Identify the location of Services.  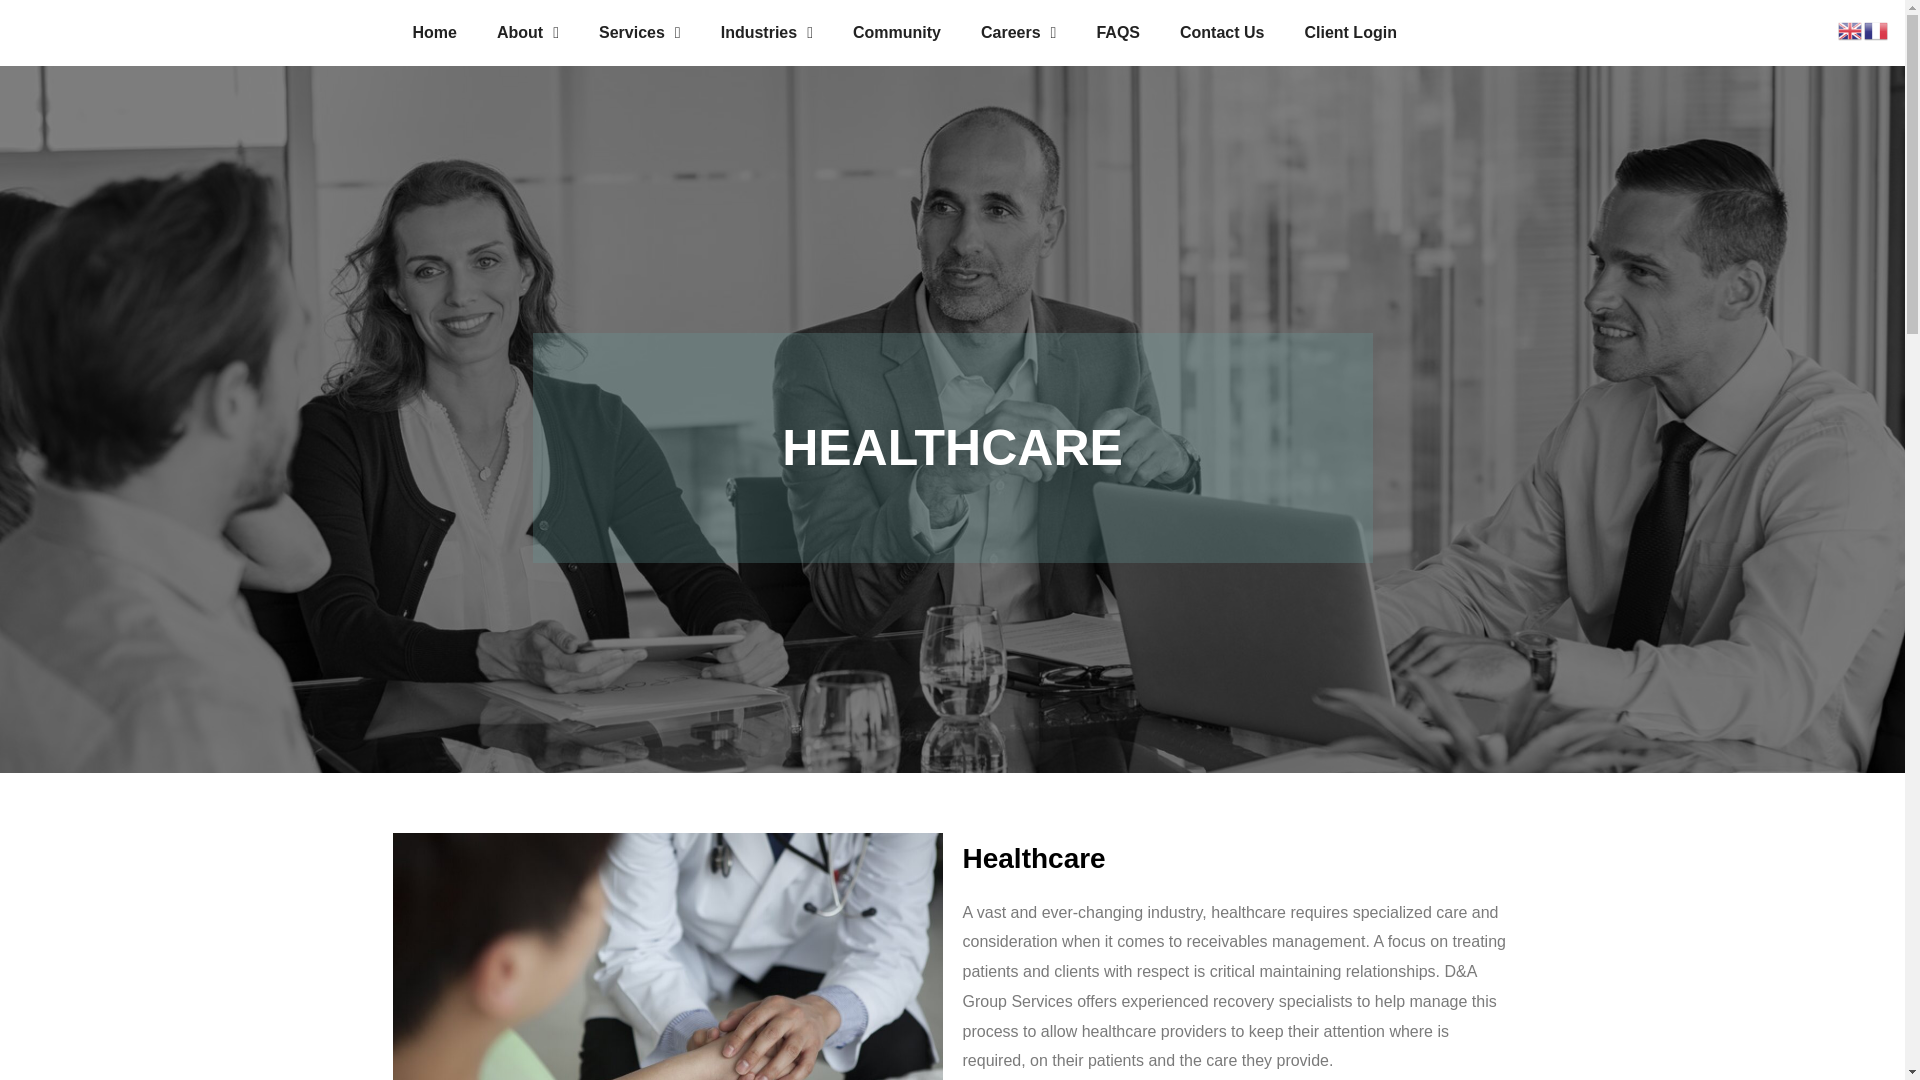
(640, 32).